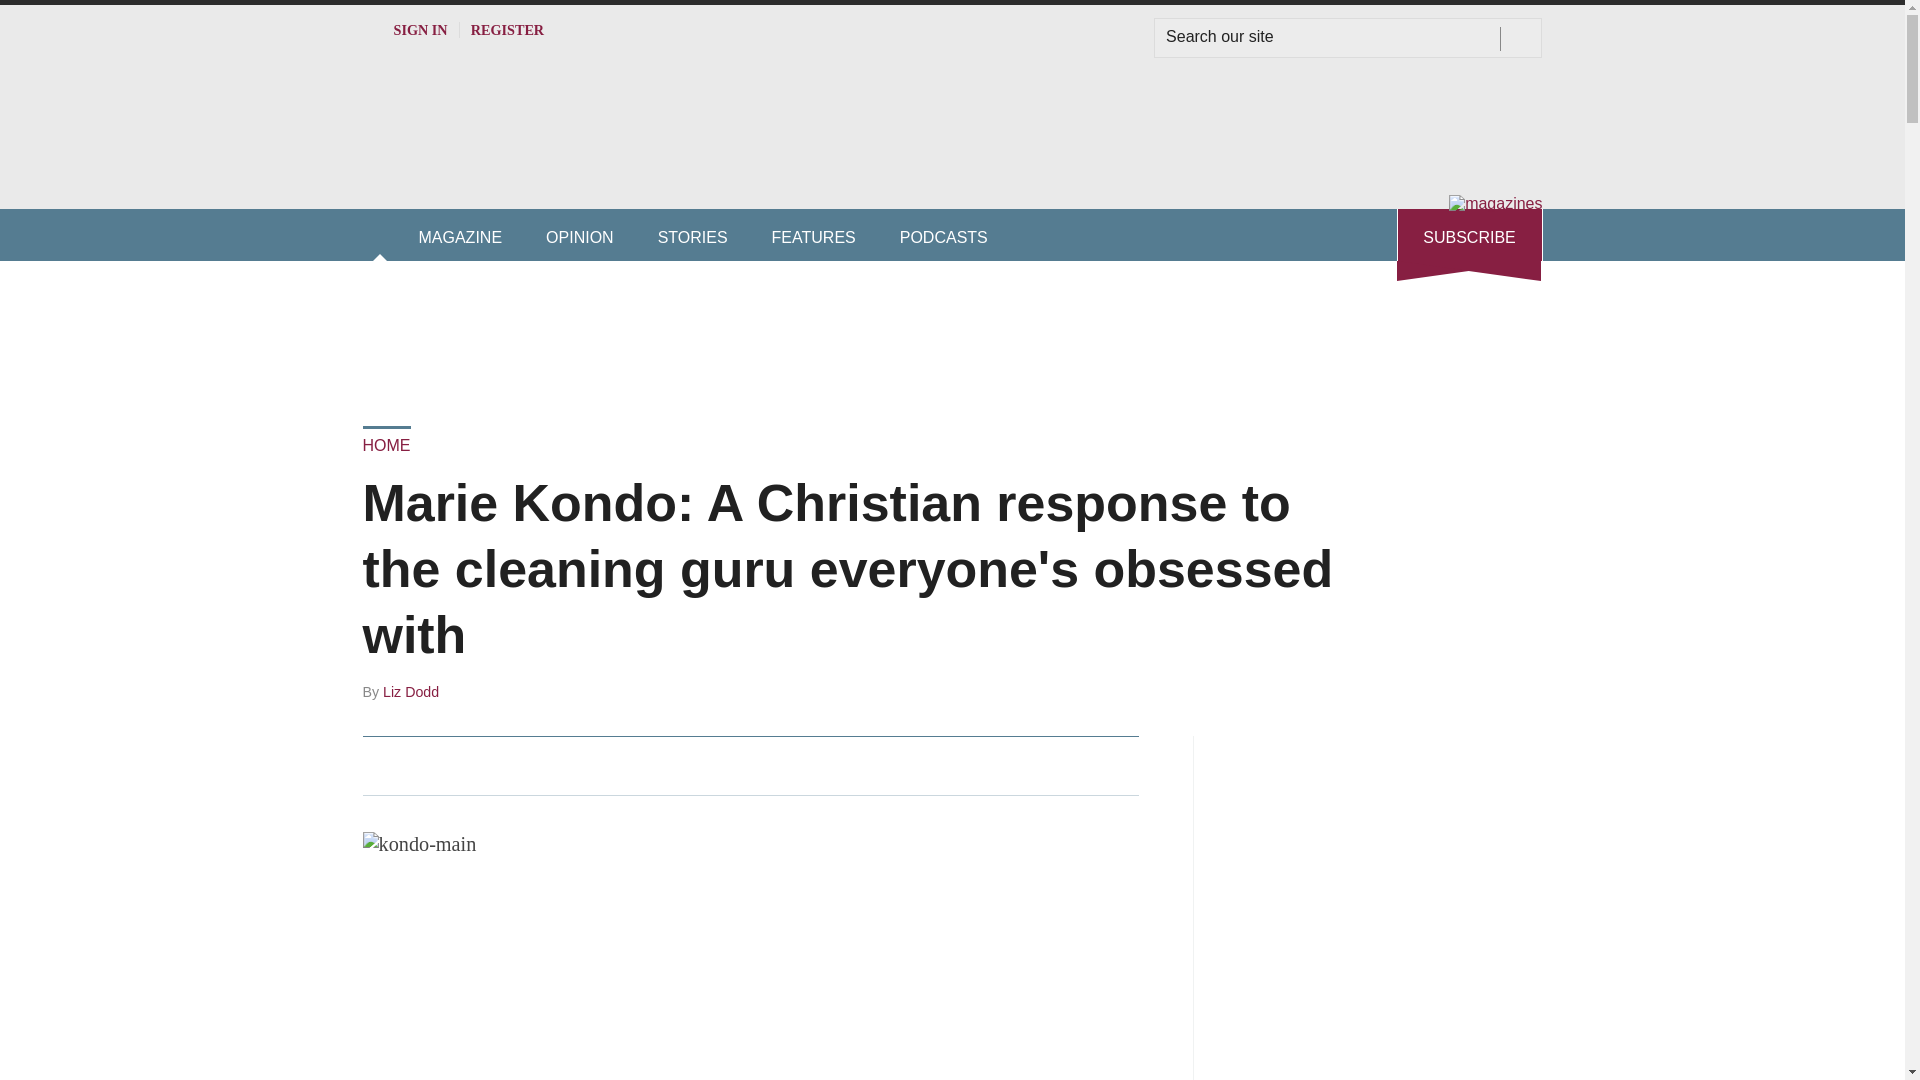  What do you see at coordinates (423, 765) in the screenshot?
I see `Share this on Twitter` at bounding box center [423, 765].